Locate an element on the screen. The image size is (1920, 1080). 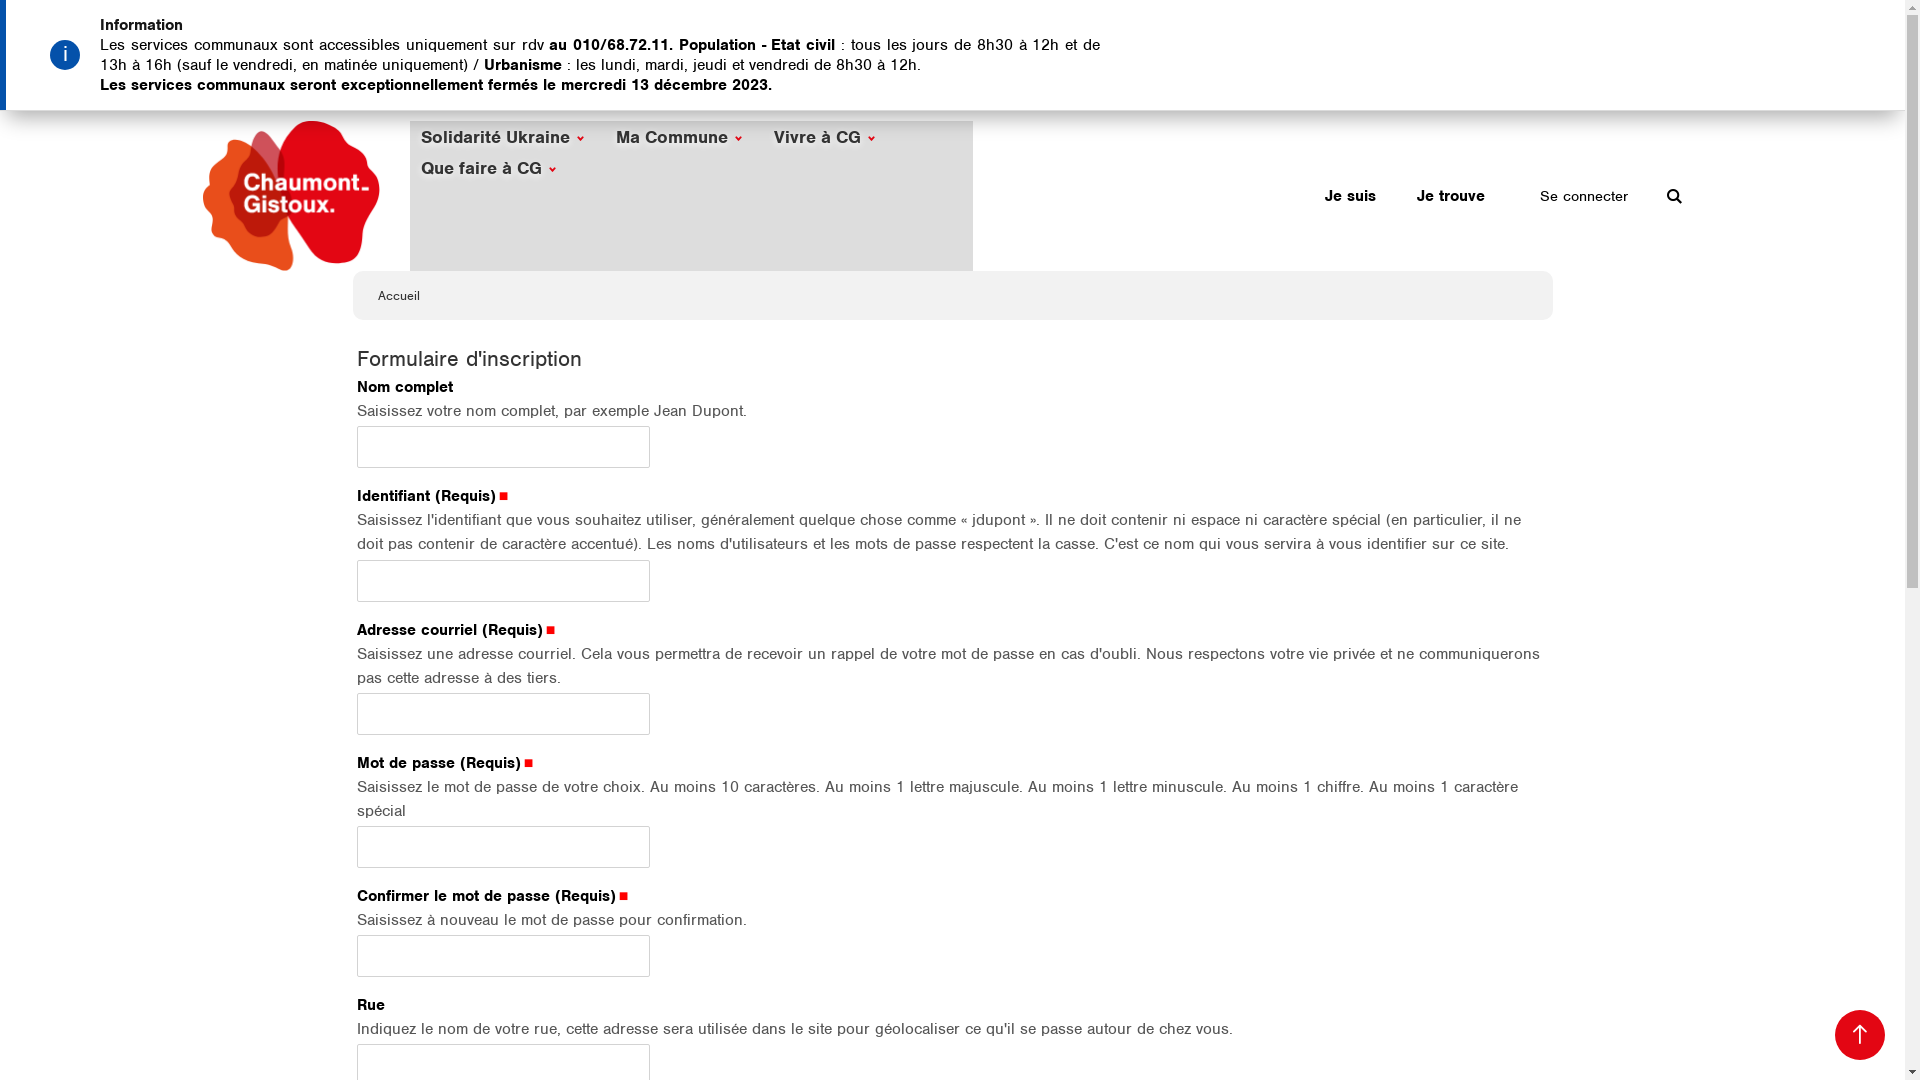
Aller au contenu. is located at coordinates (1000, 149).